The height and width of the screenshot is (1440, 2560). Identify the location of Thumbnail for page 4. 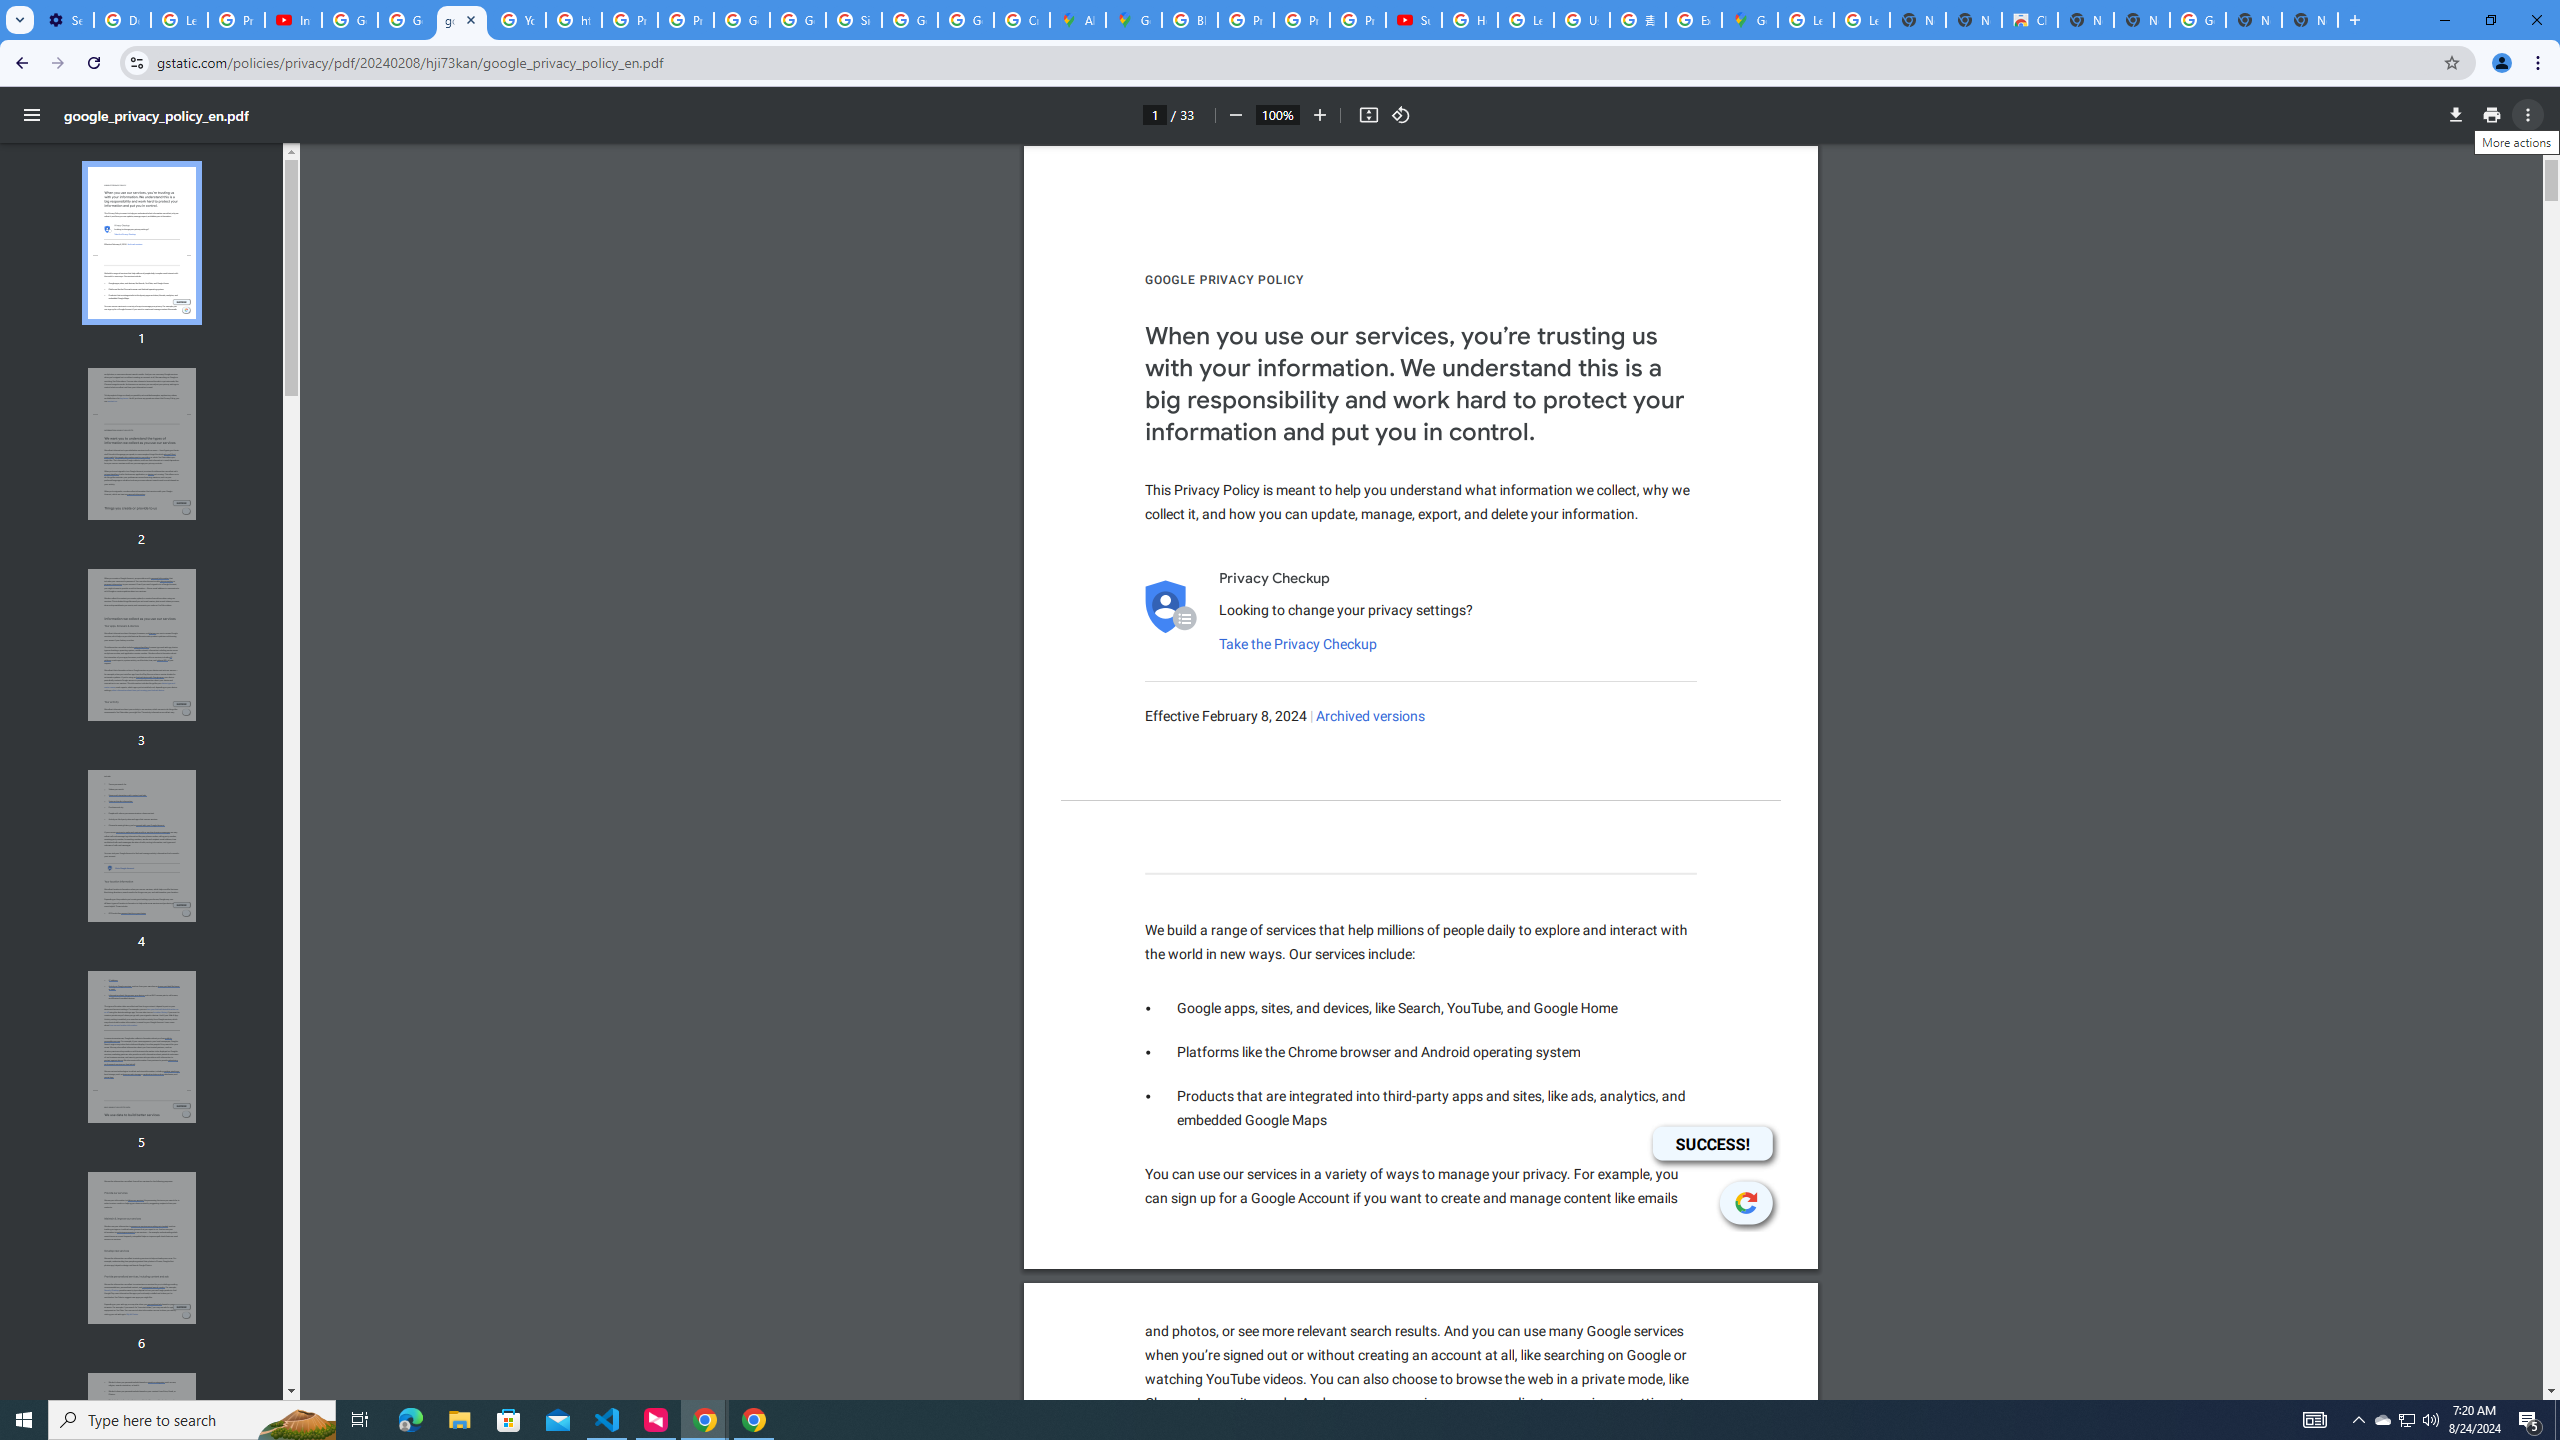
(142, 846).